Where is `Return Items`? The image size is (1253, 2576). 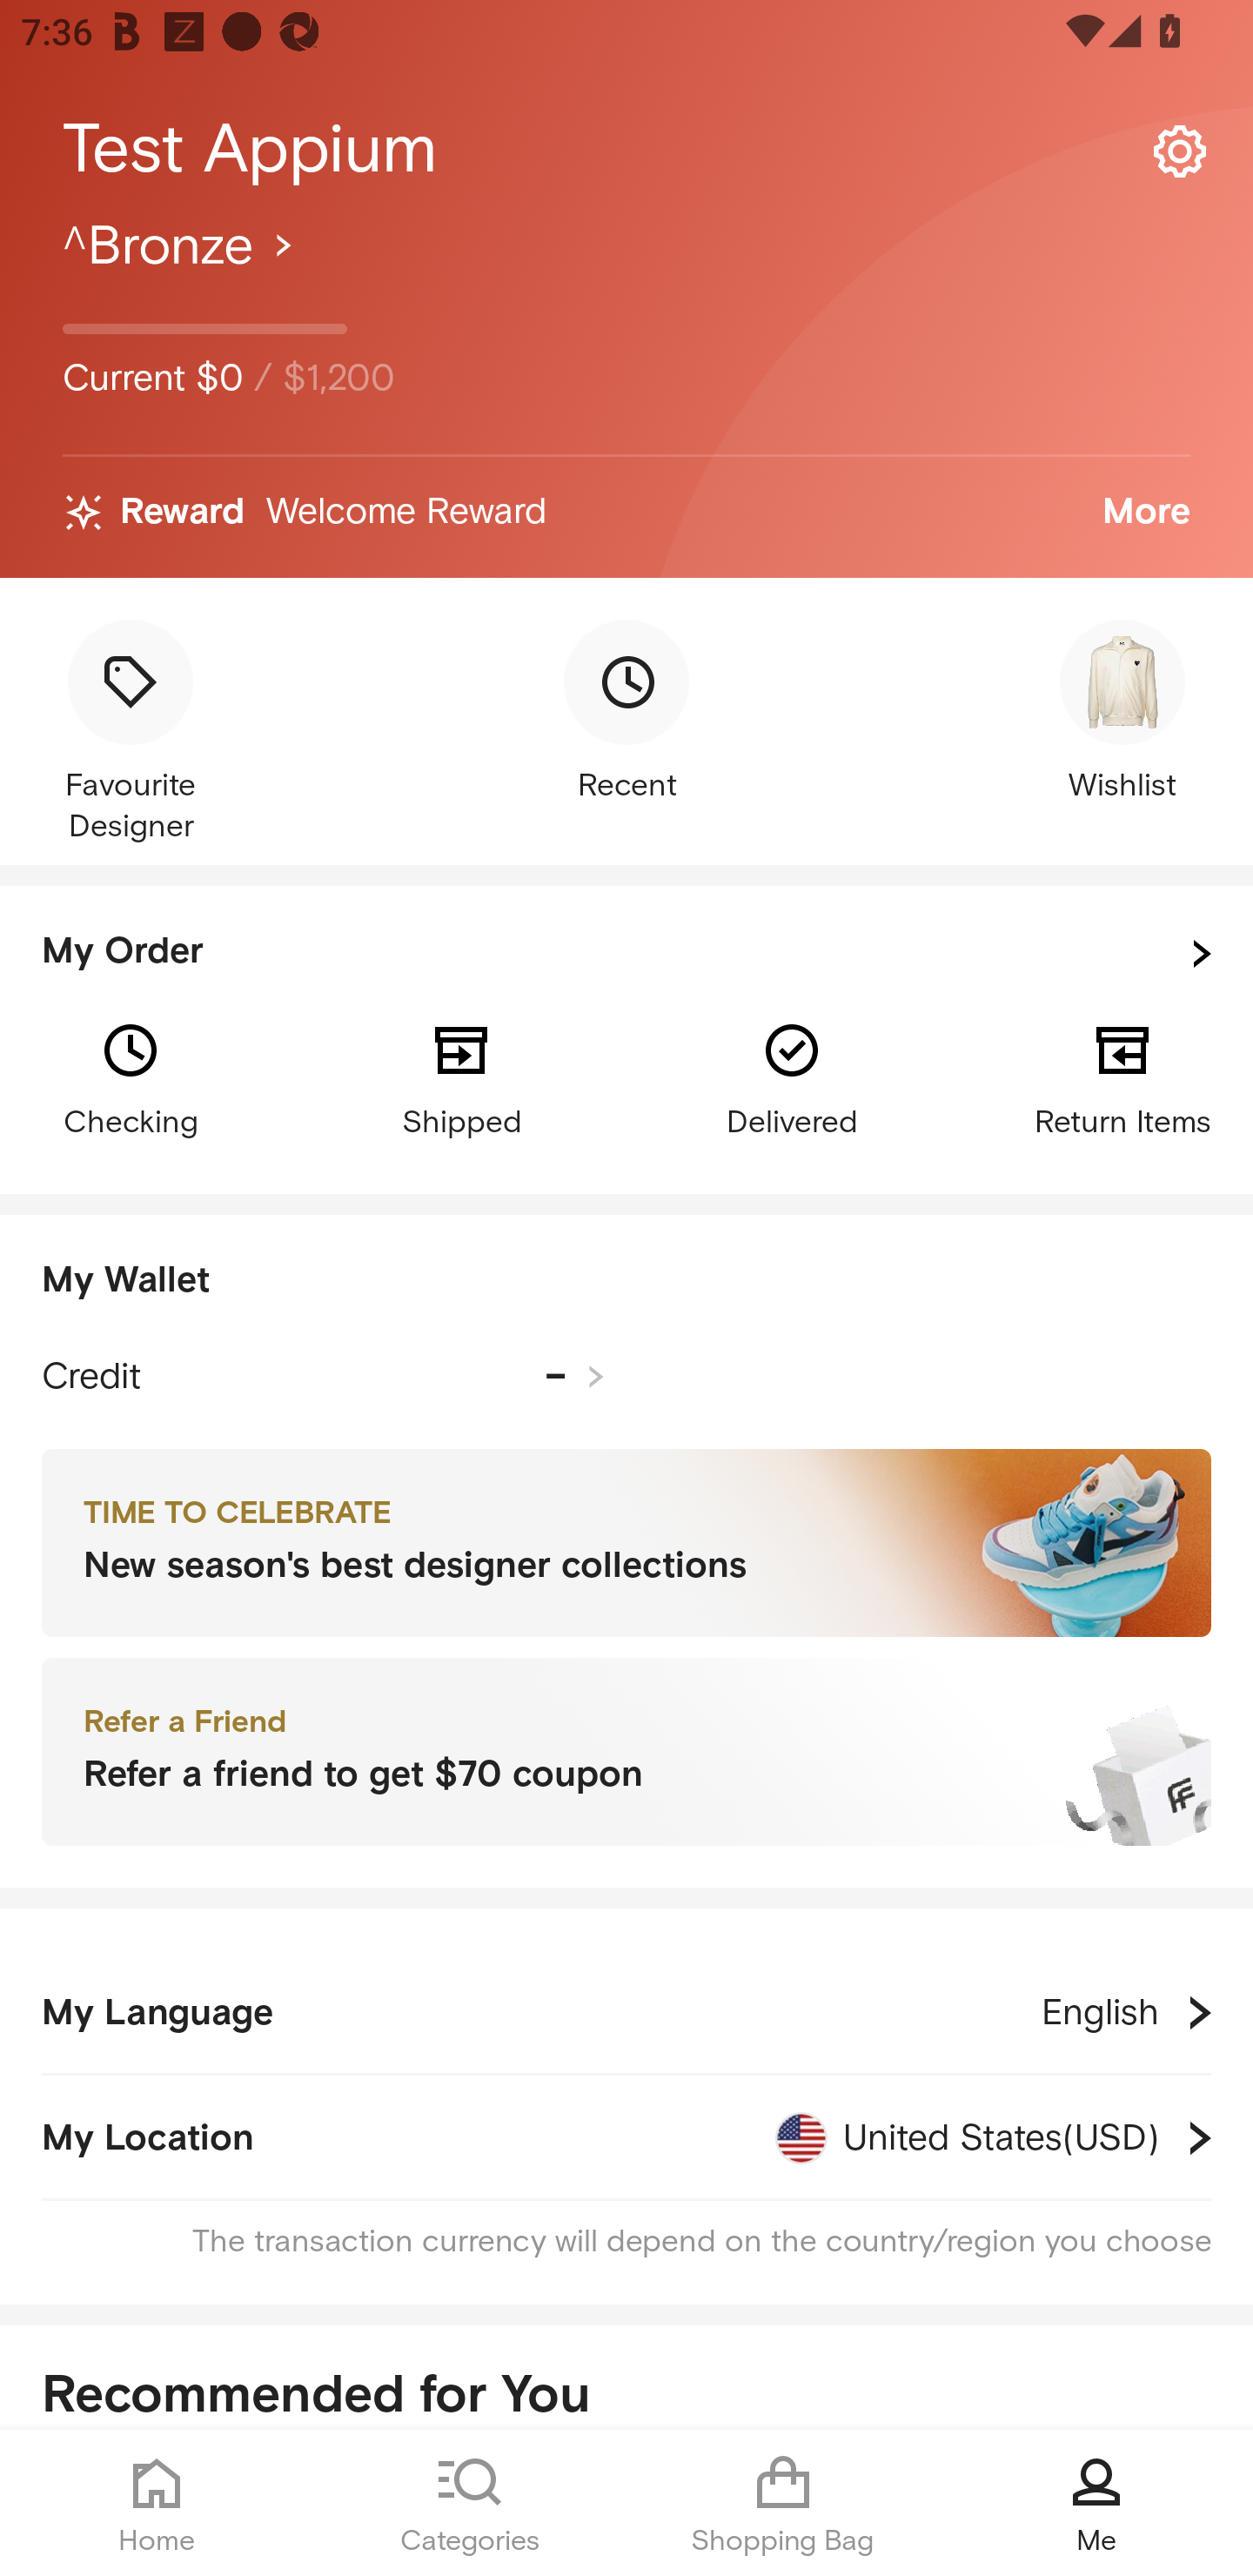
Return Items is located at coordinates (1122, 1077).